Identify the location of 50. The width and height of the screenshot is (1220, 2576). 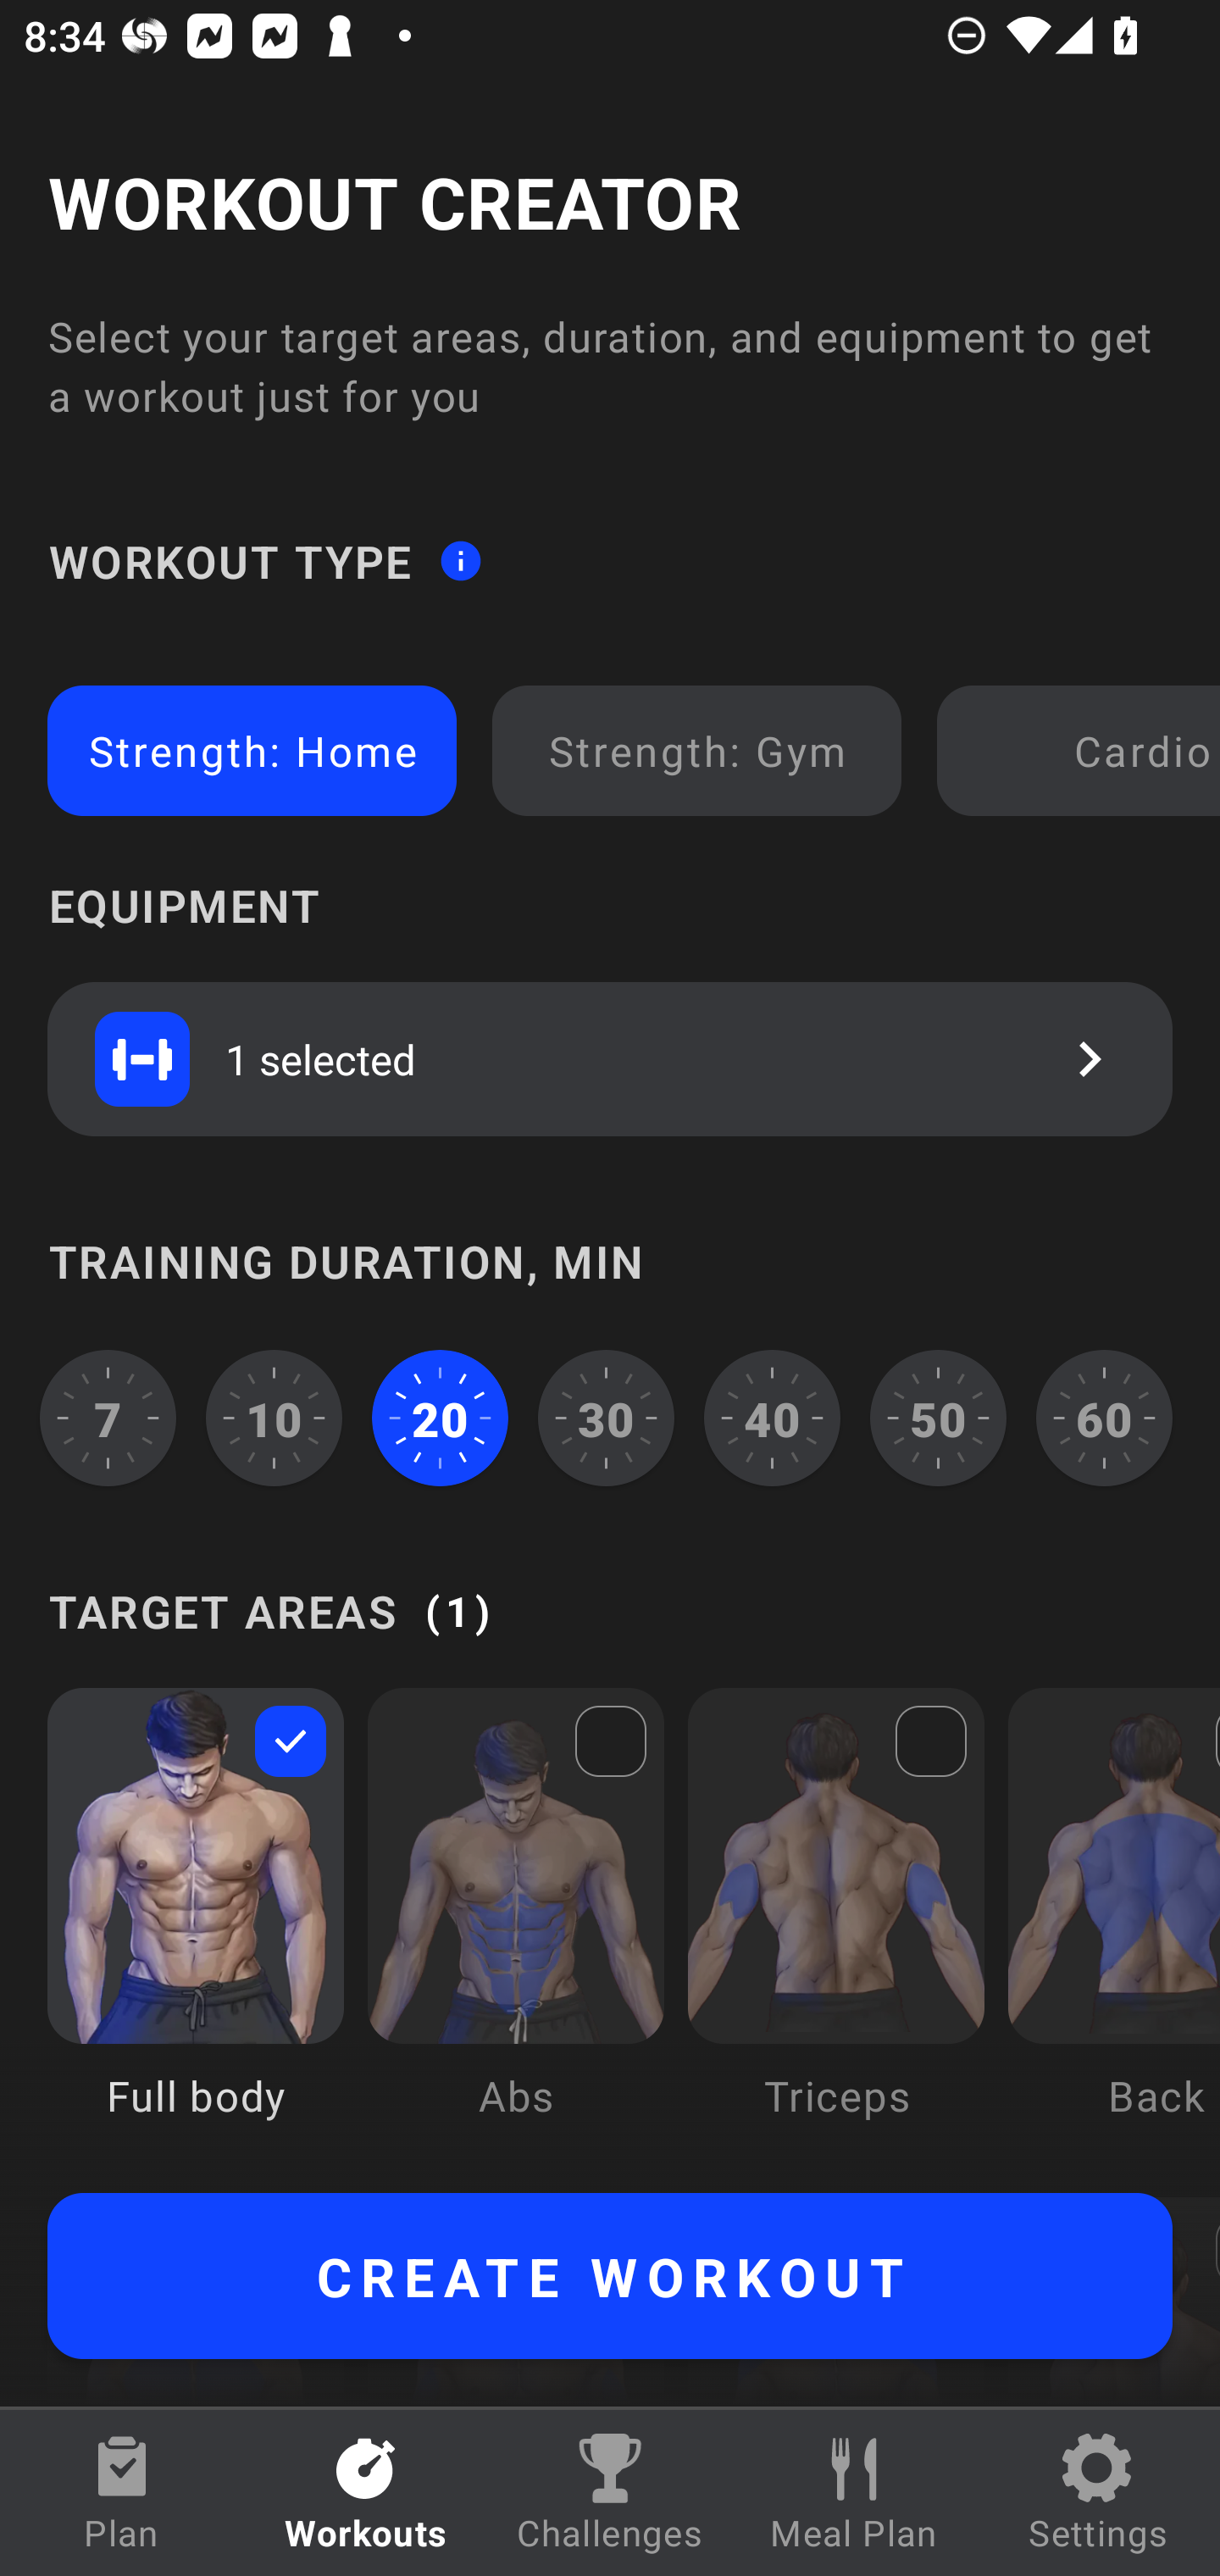
(939, 1418).